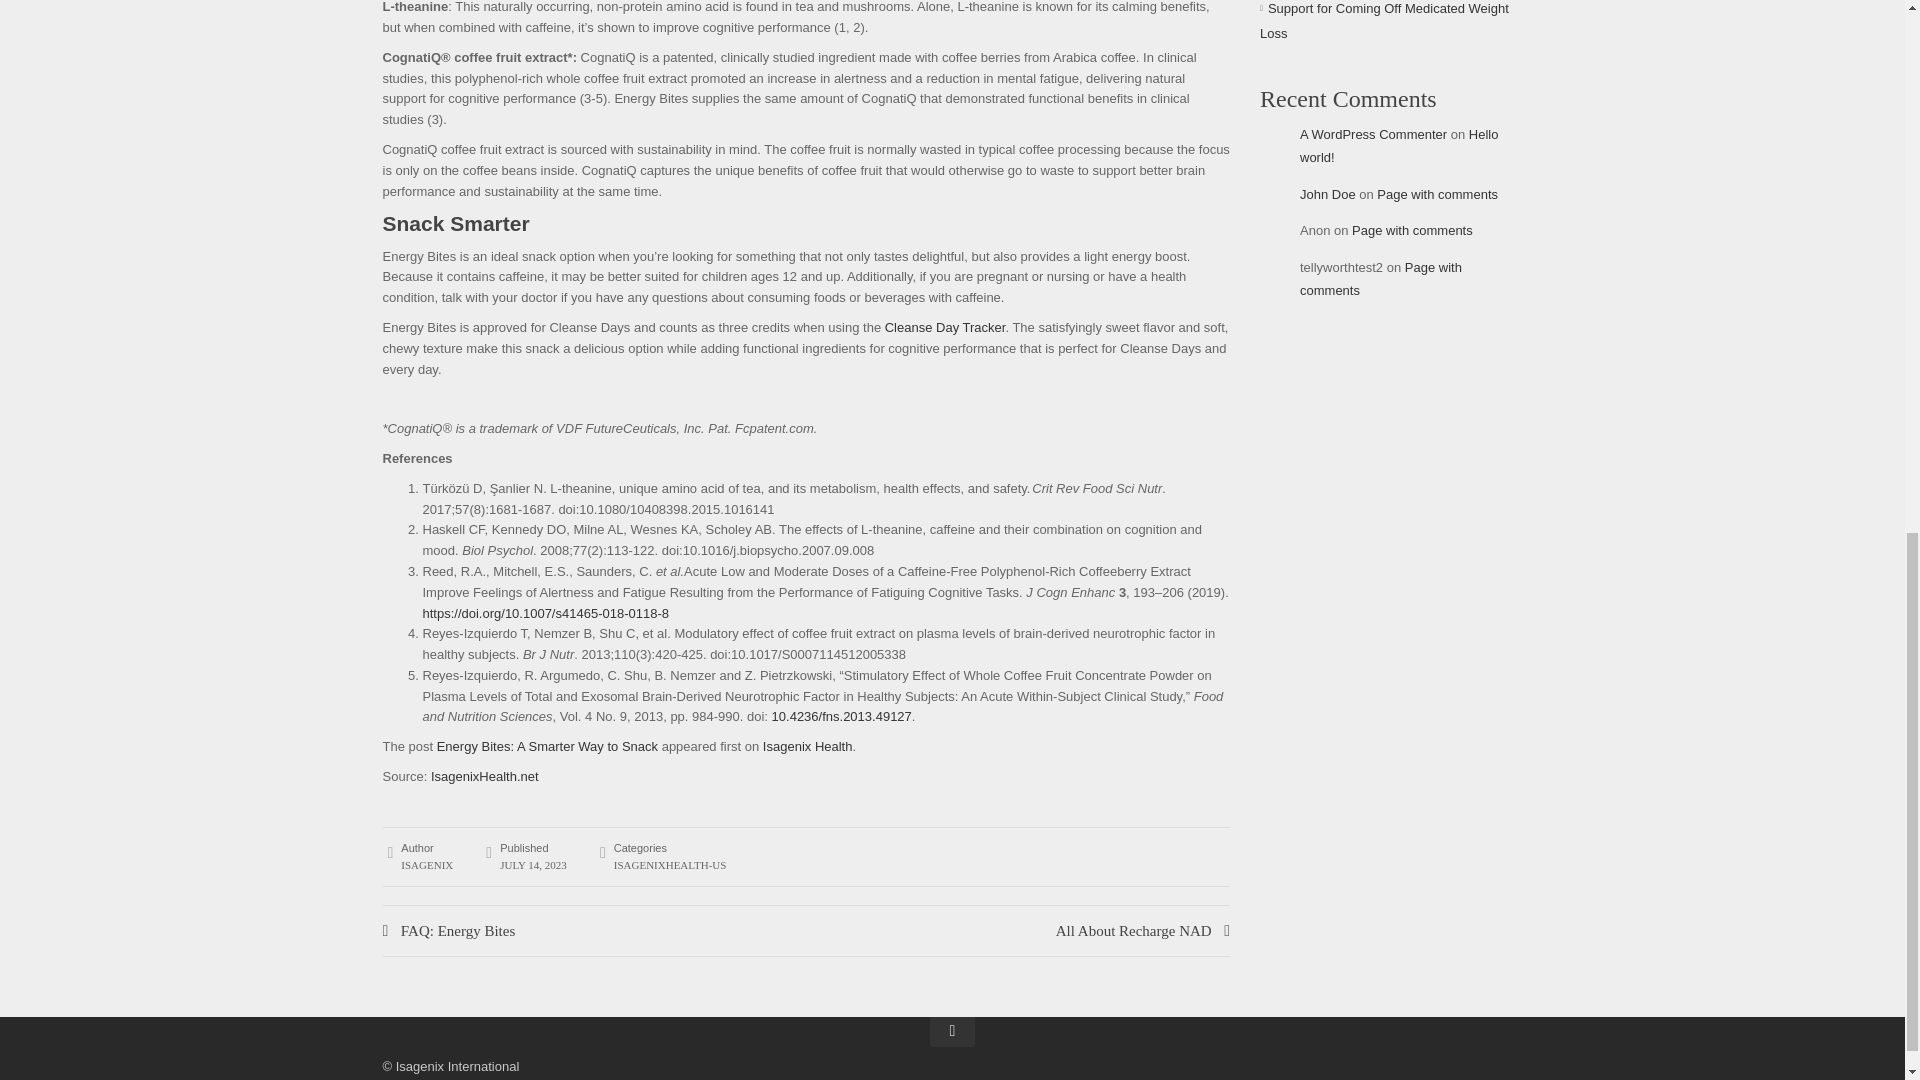 The height and width of the screenshot is (1080, 1920). What do you see at coordinates (670, 864) in the screenshot?
I see `ISAGENIXHEALTH-US` at bounding box center [670, 864].